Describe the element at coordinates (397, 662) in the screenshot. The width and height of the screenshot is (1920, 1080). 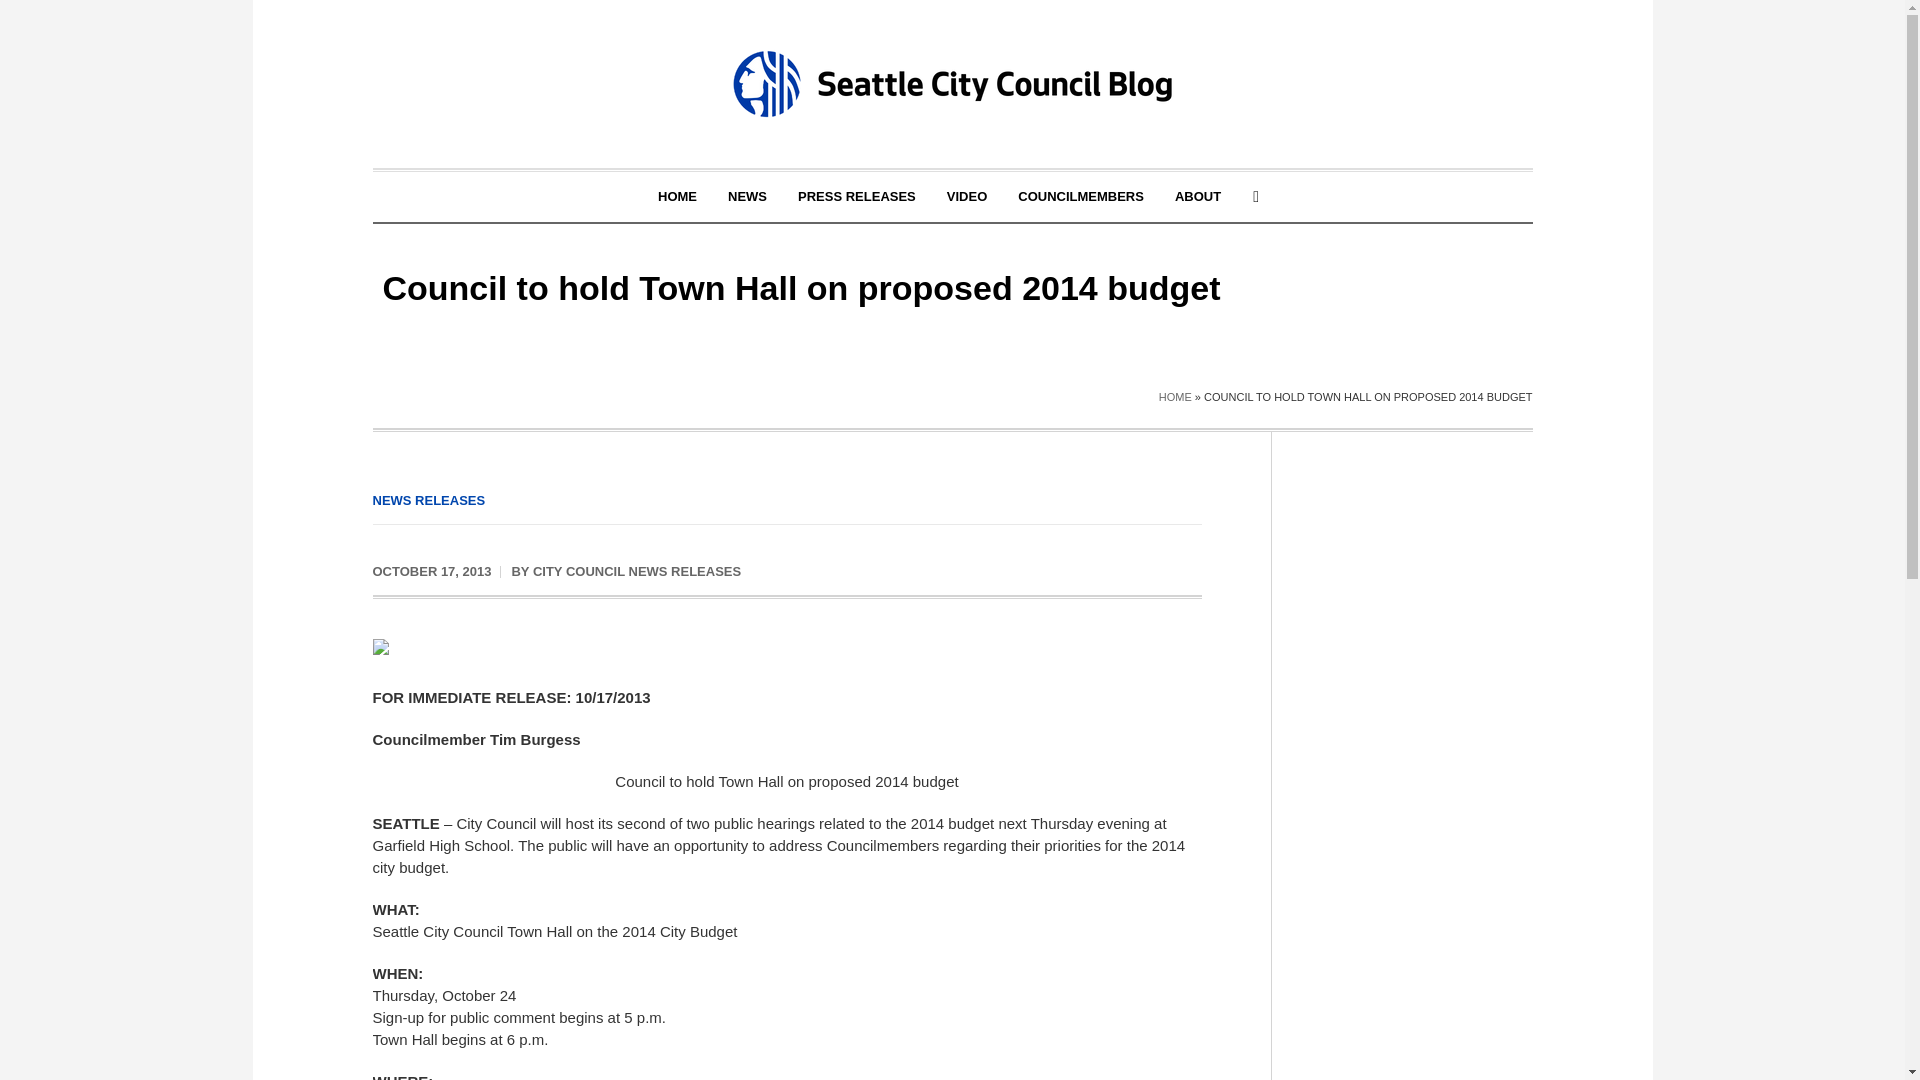
I see `City of Seattle` at that location.